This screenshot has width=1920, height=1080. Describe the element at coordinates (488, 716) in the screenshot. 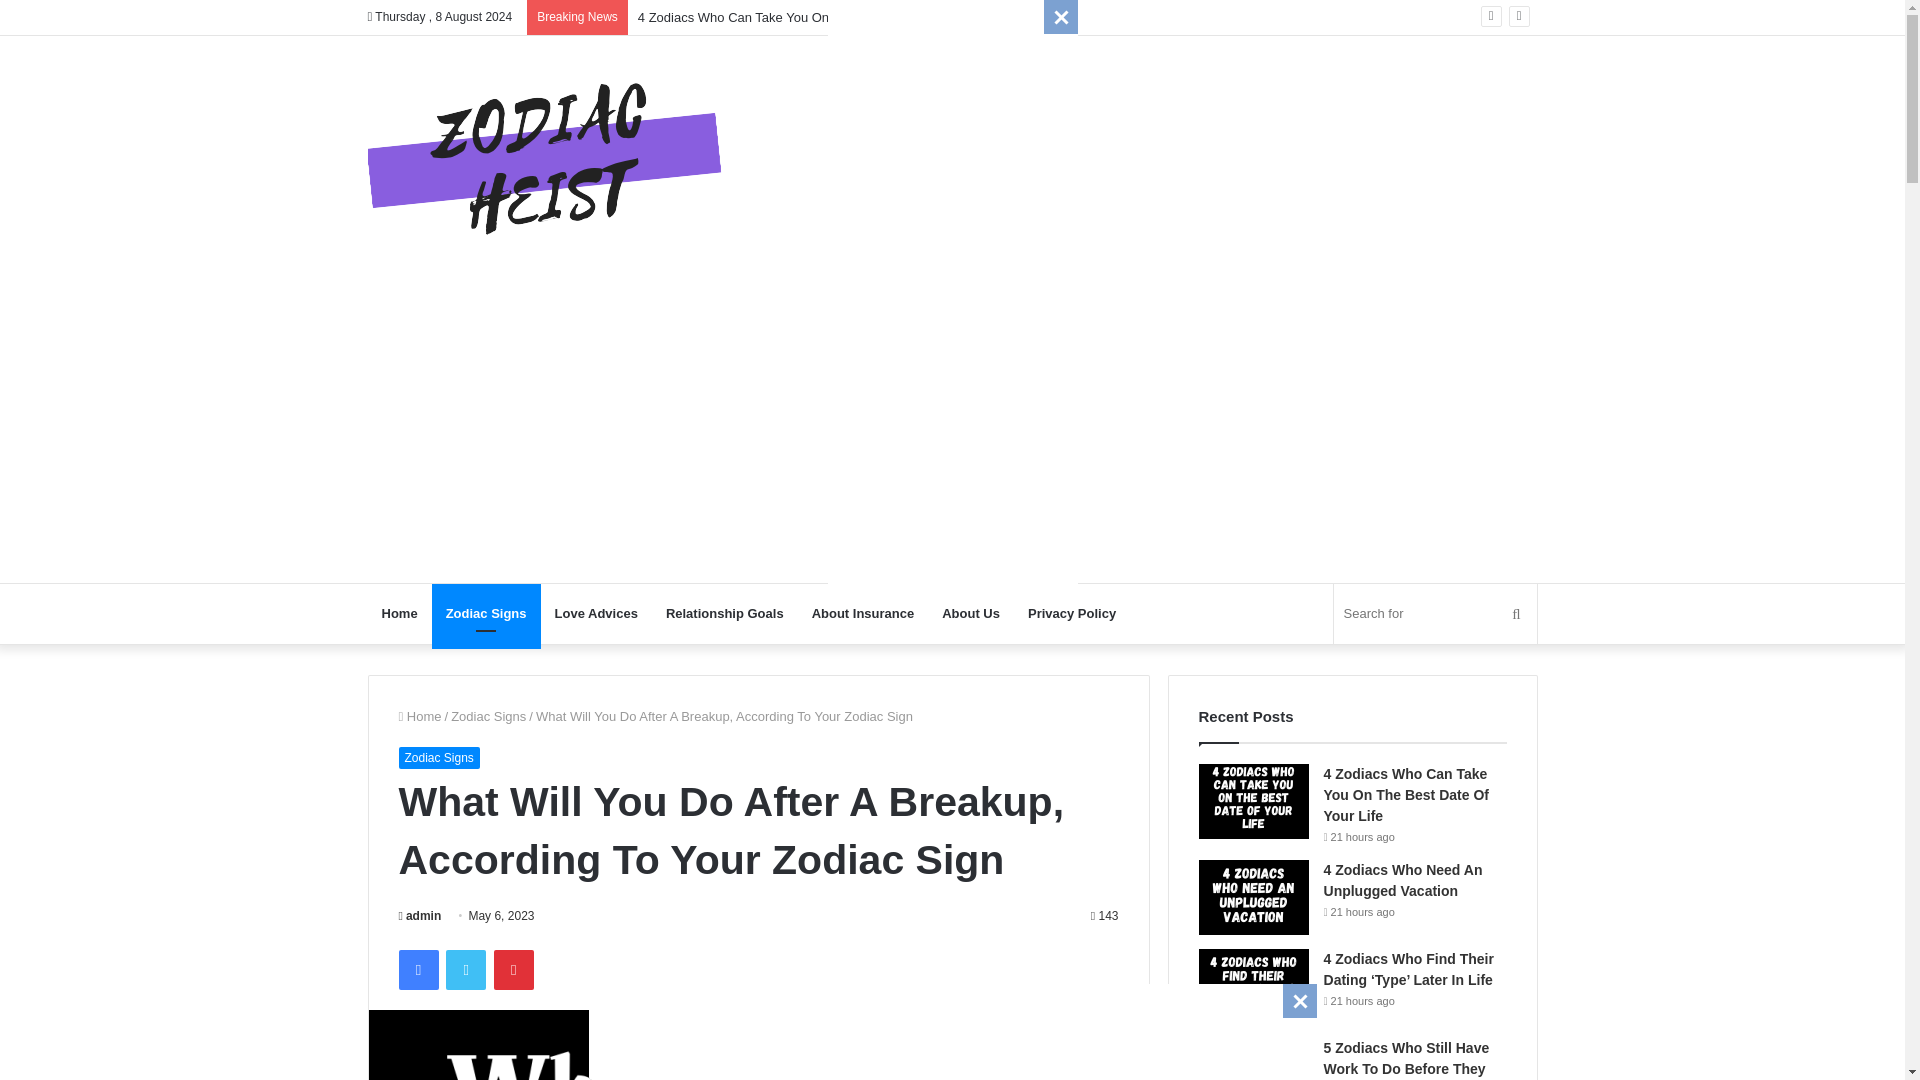

I see `Zodiac Signs` at that location.